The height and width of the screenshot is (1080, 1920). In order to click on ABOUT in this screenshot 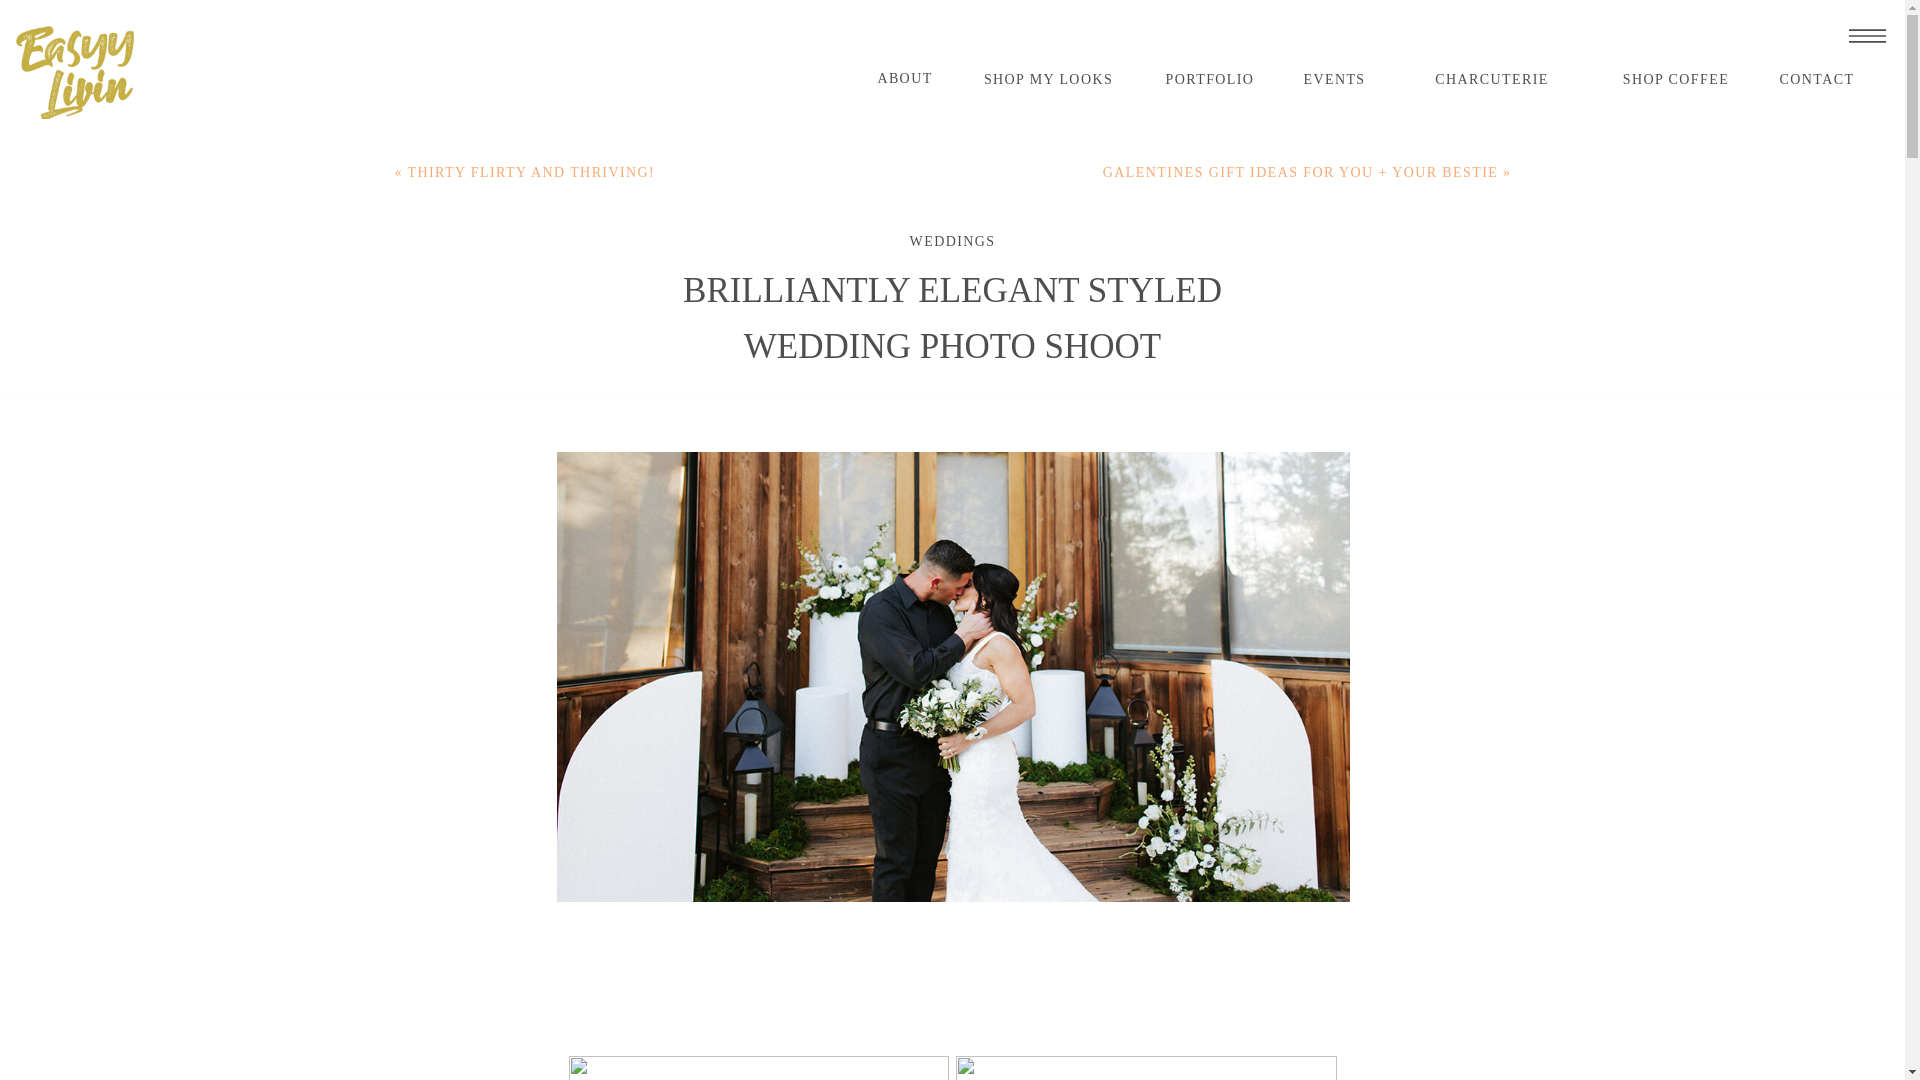, I will do `click(904, 79)`.